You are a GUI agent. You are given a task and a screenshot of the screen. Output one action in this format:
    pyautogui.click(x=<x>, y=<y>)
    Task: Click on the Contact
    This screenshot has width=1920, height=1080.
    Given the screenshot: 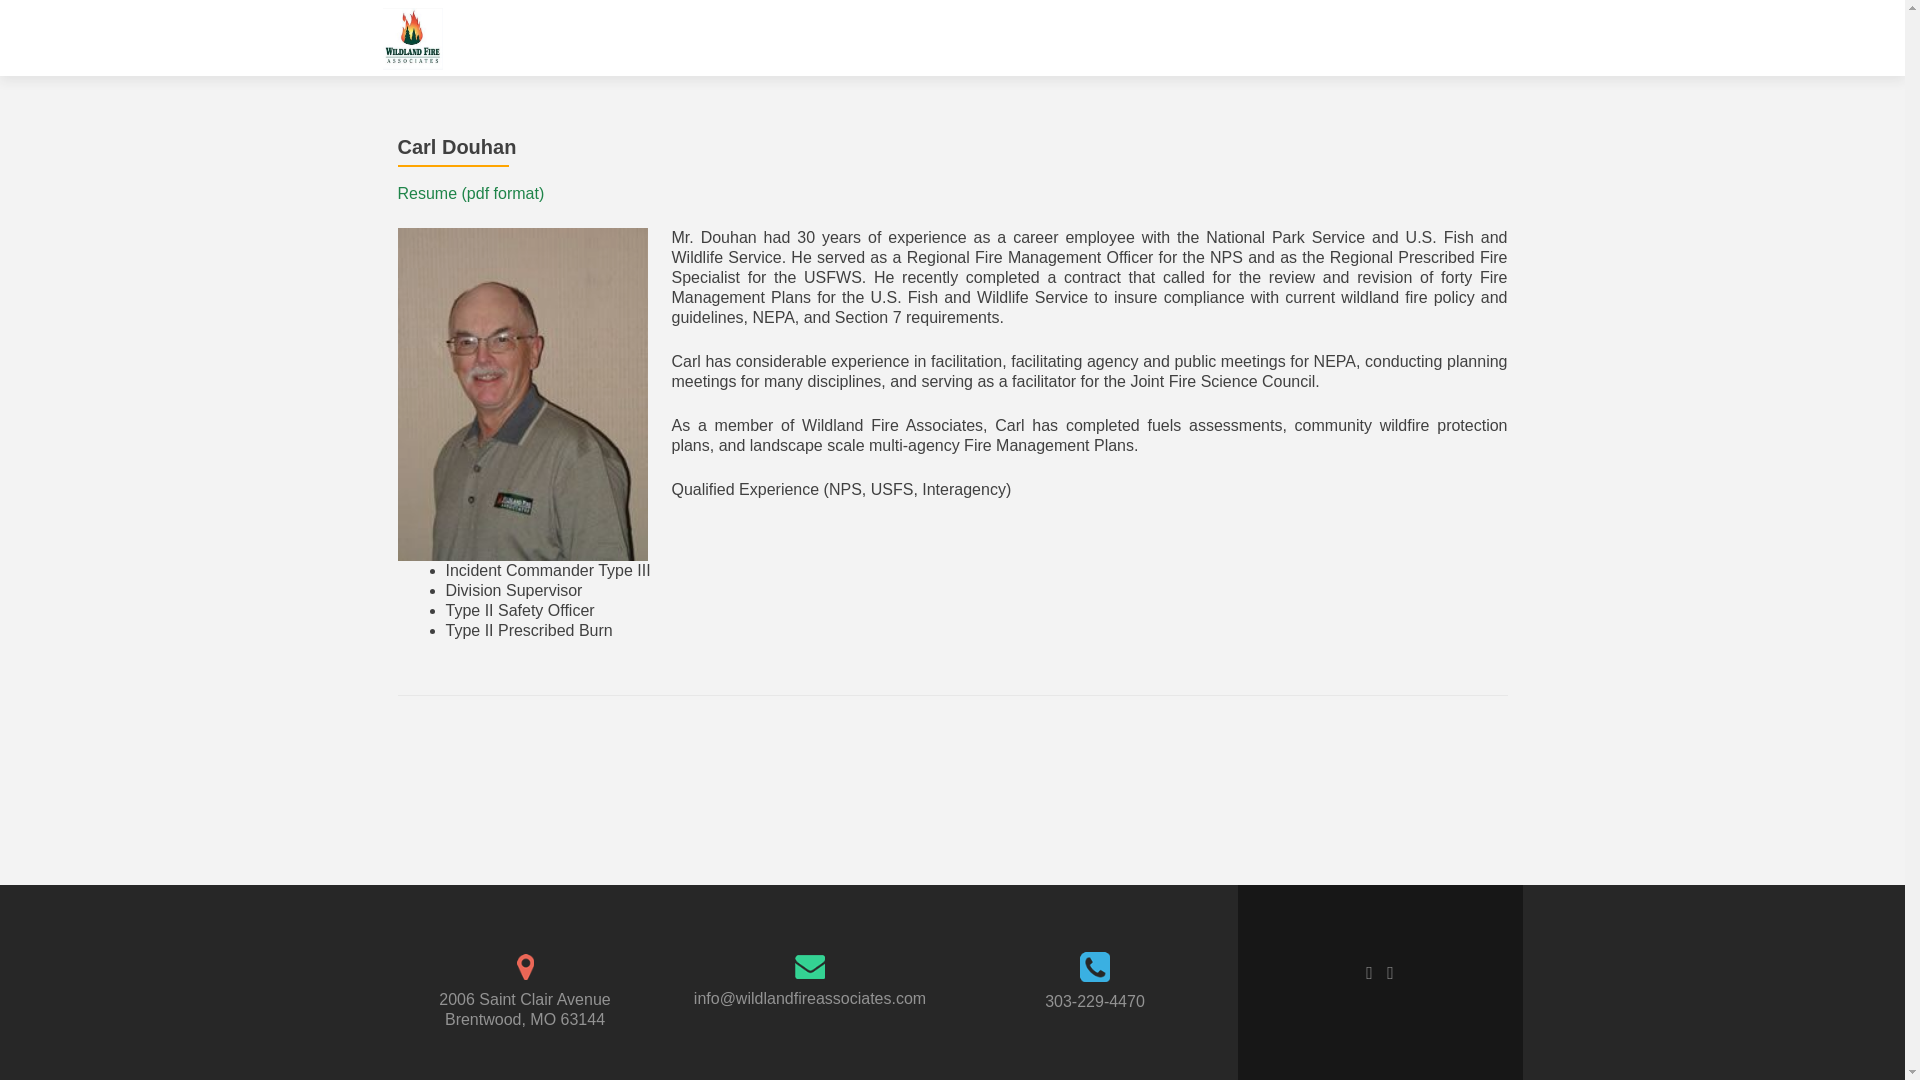 What is the action you would take?
    pyautogui.click(x=1494, y=38)
    